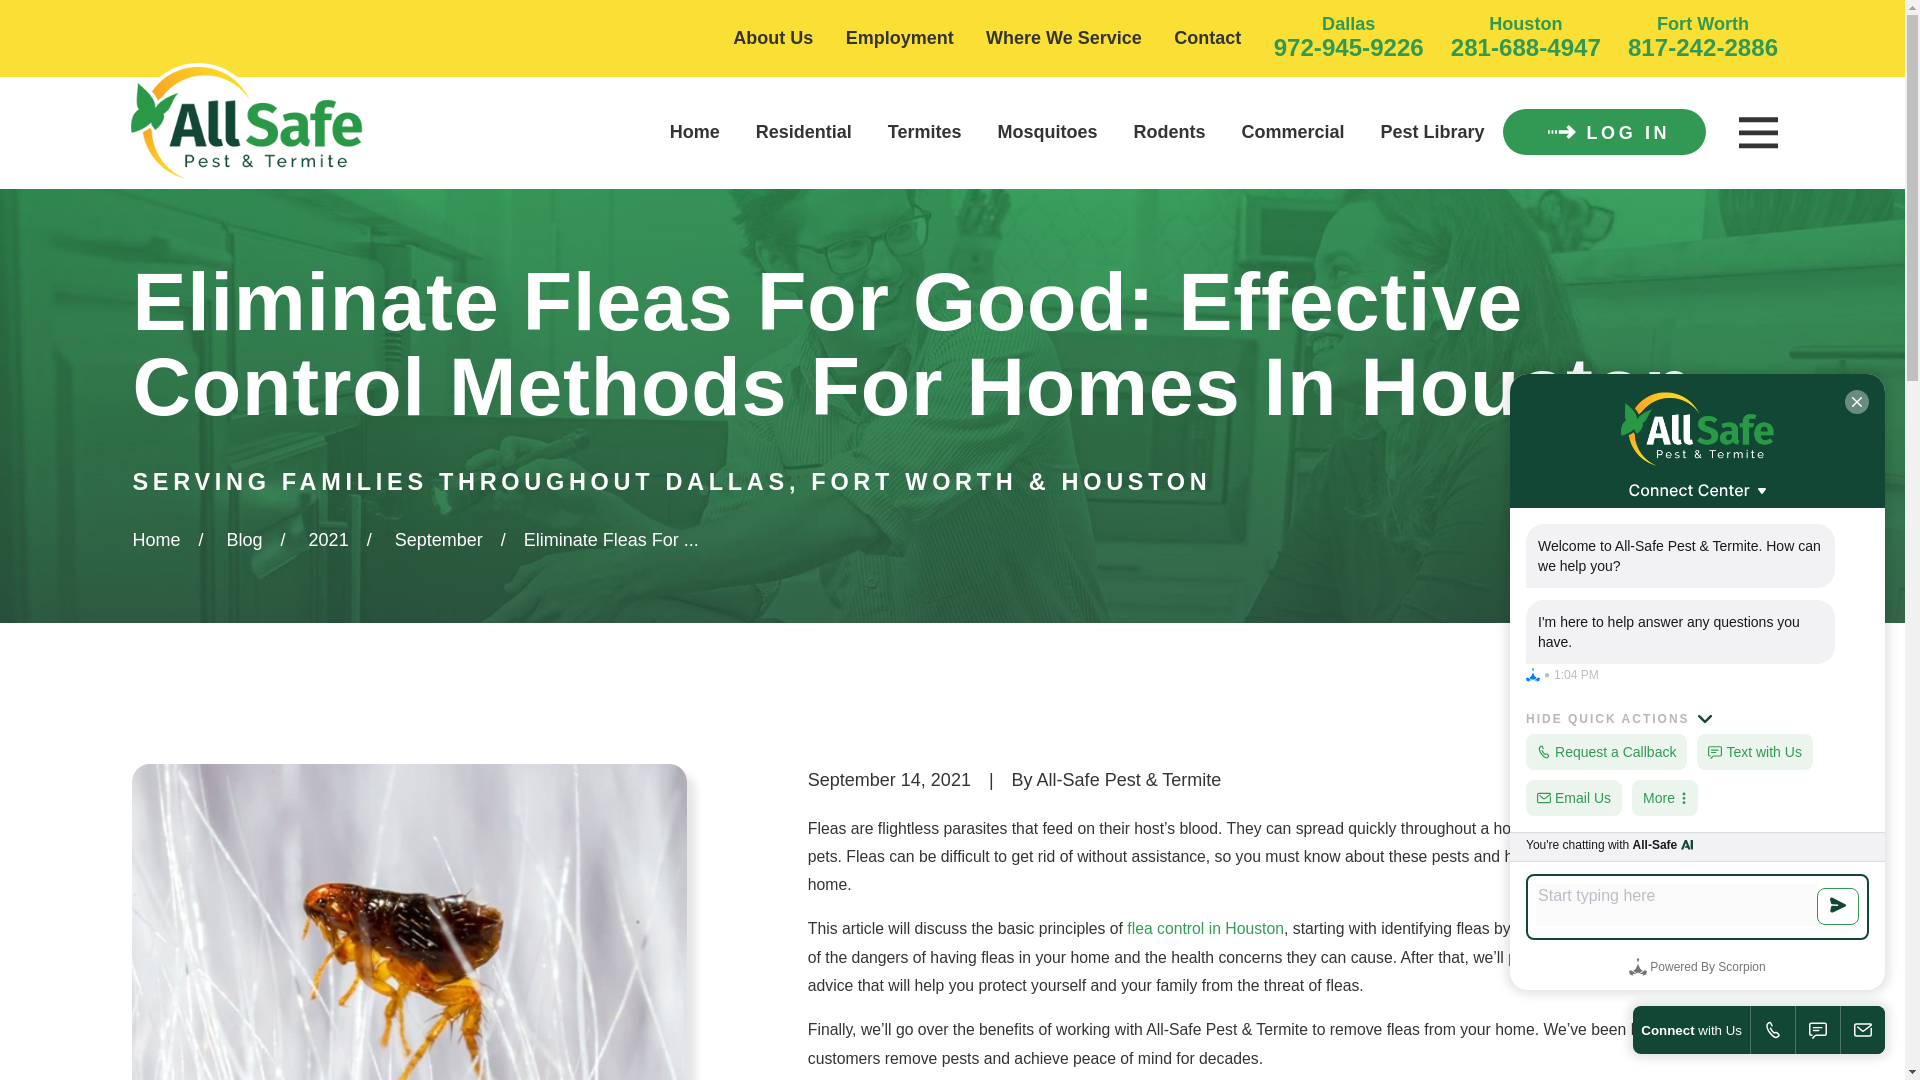  What do you see at coordinates (804, 132) in the screenshot?
I see `Residential` at bounding box center [804, 132].